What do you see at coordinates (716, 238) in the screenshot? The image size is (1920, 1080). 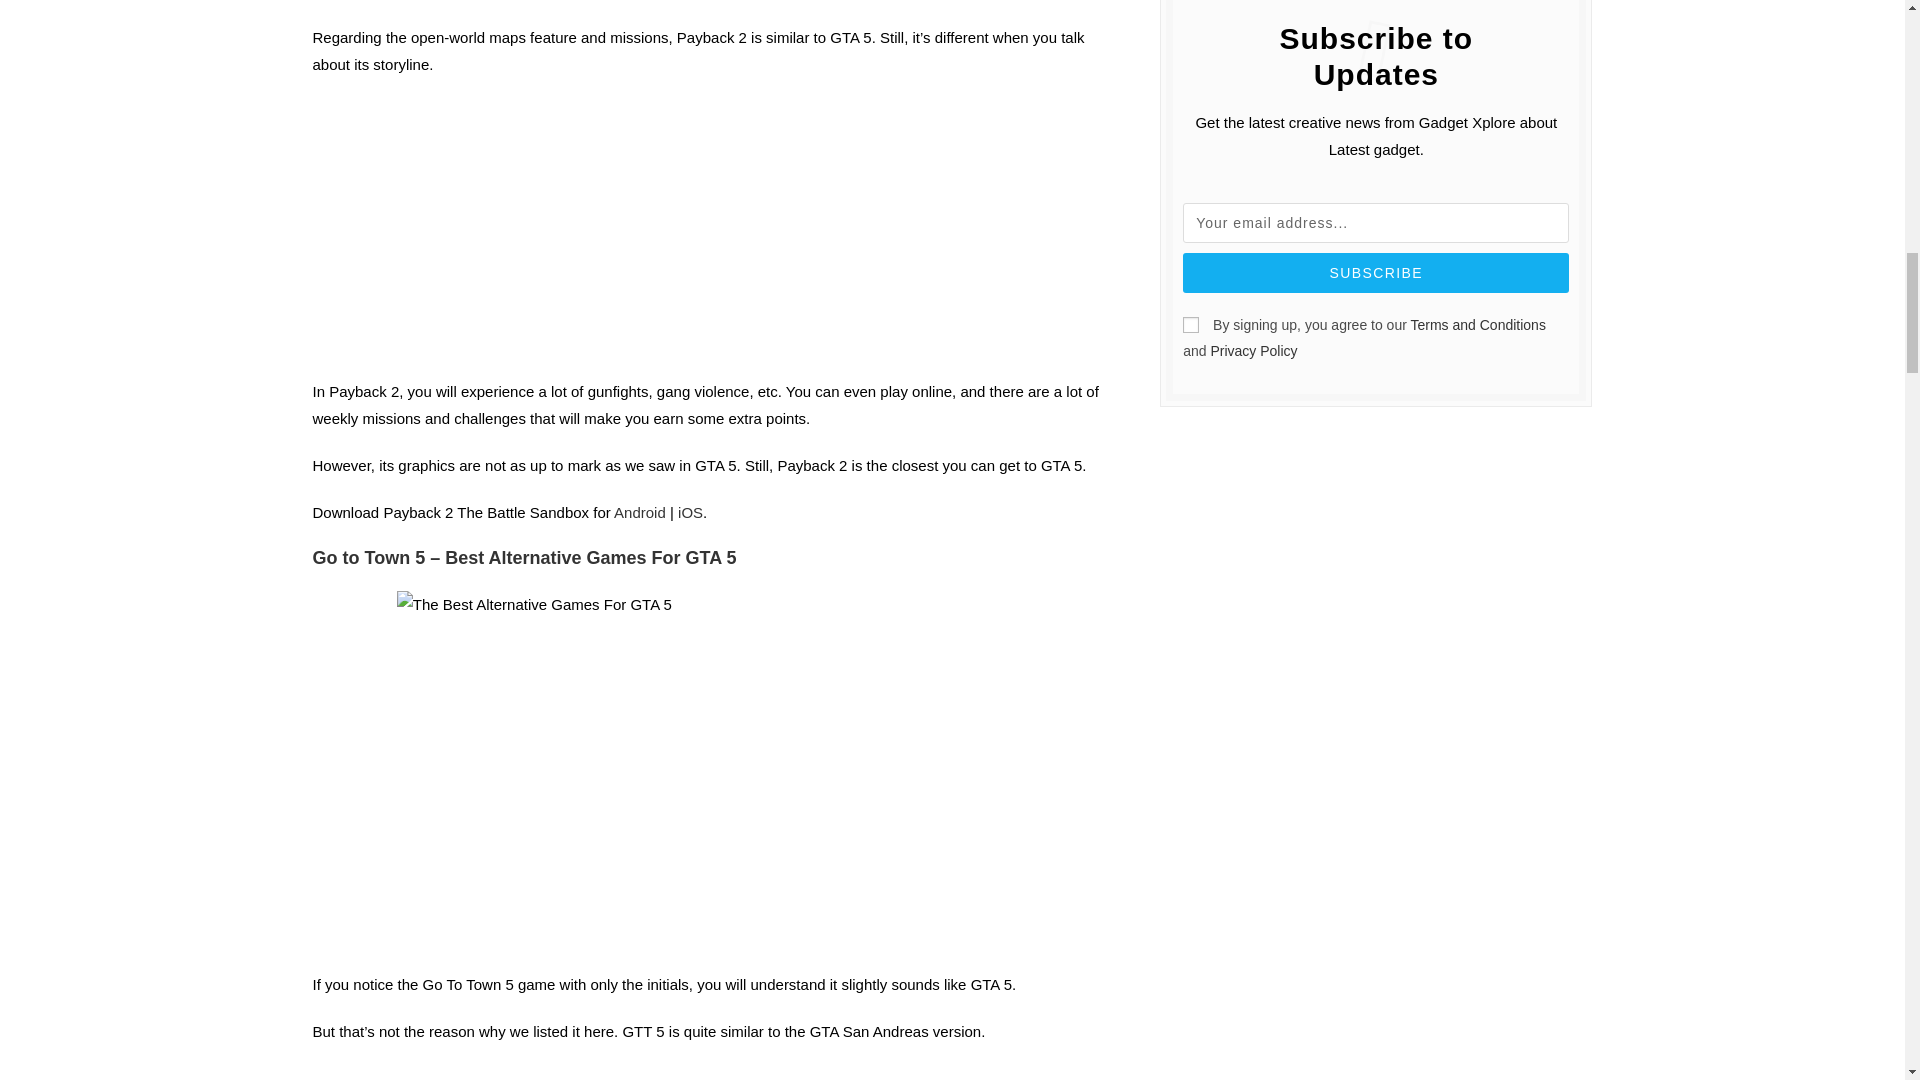 I see `Advertisement` at bounding box center [716, 238].